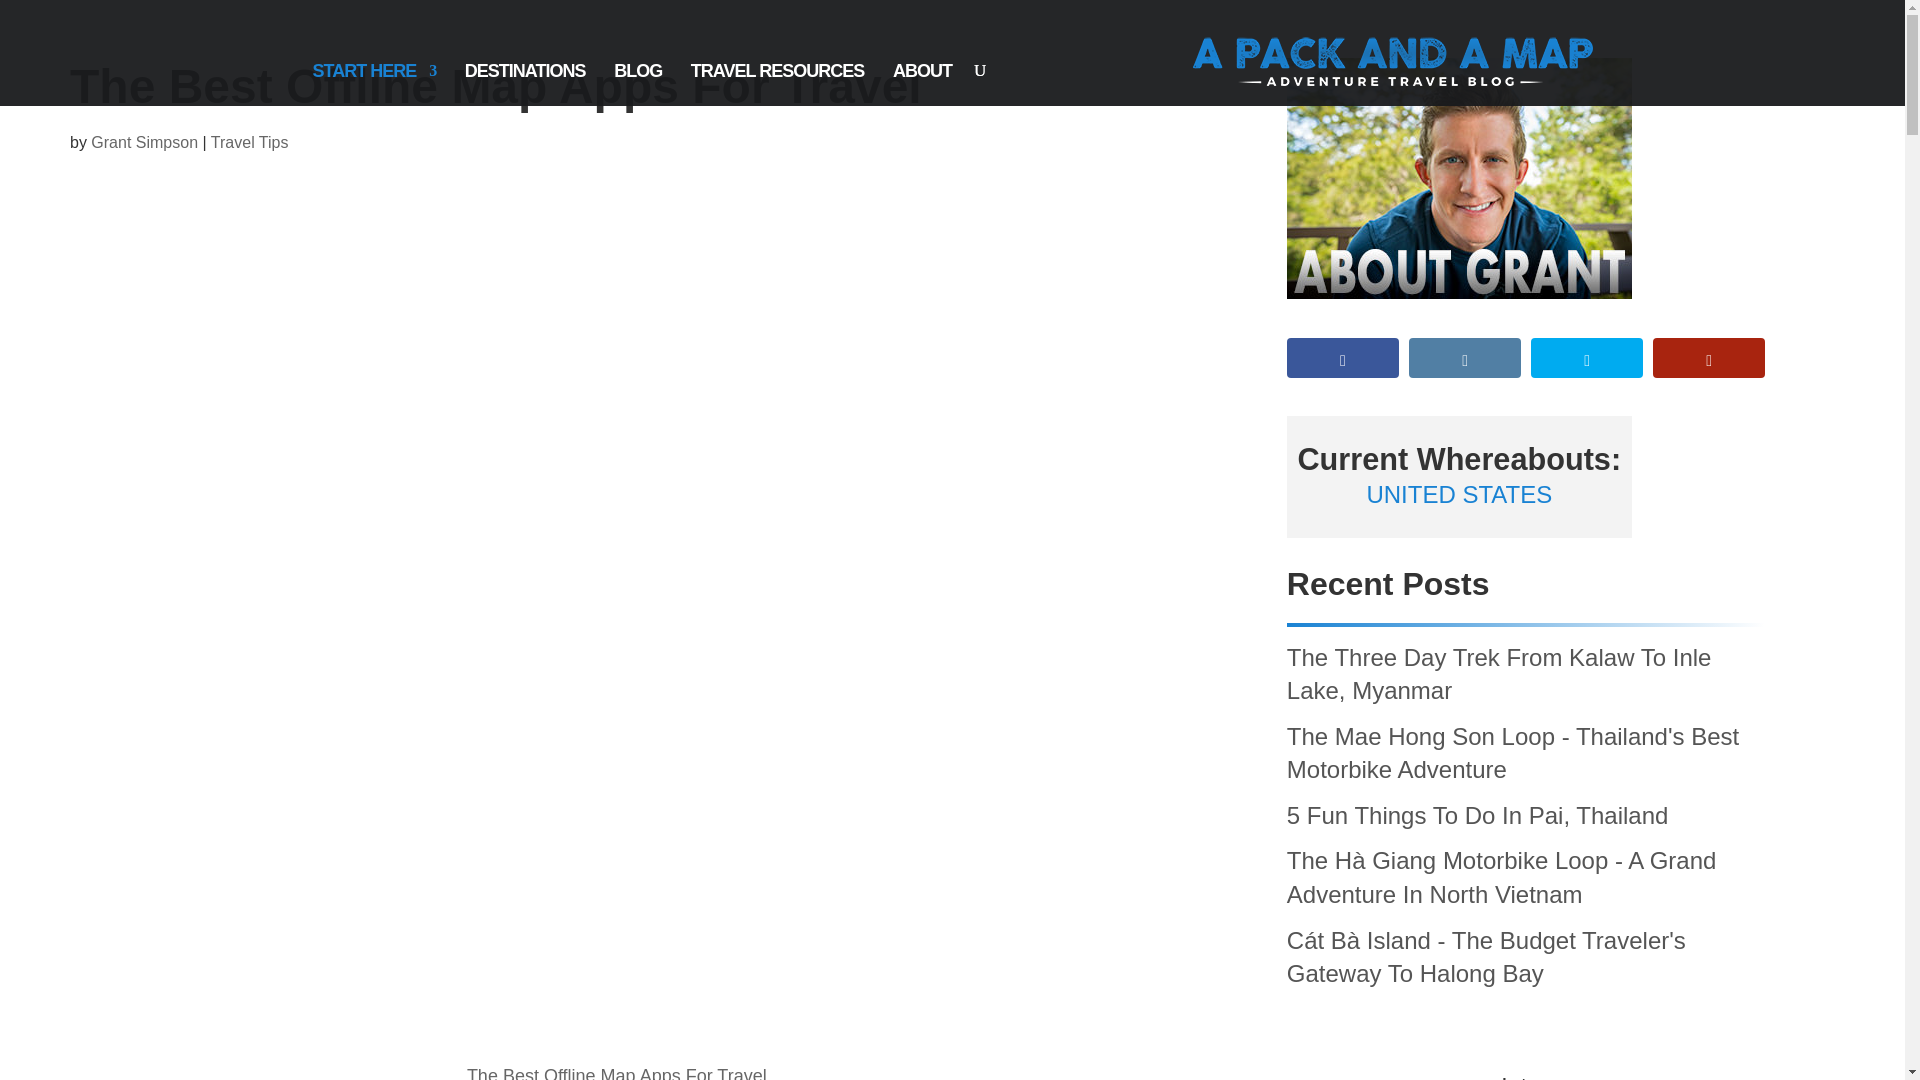 The height and width of the screenshot is (1080, 1920). What do you see at coordinates (144, 142) in the screenshot?
I see `Posts by Grant Simpson` at bounding box center [144, 142].